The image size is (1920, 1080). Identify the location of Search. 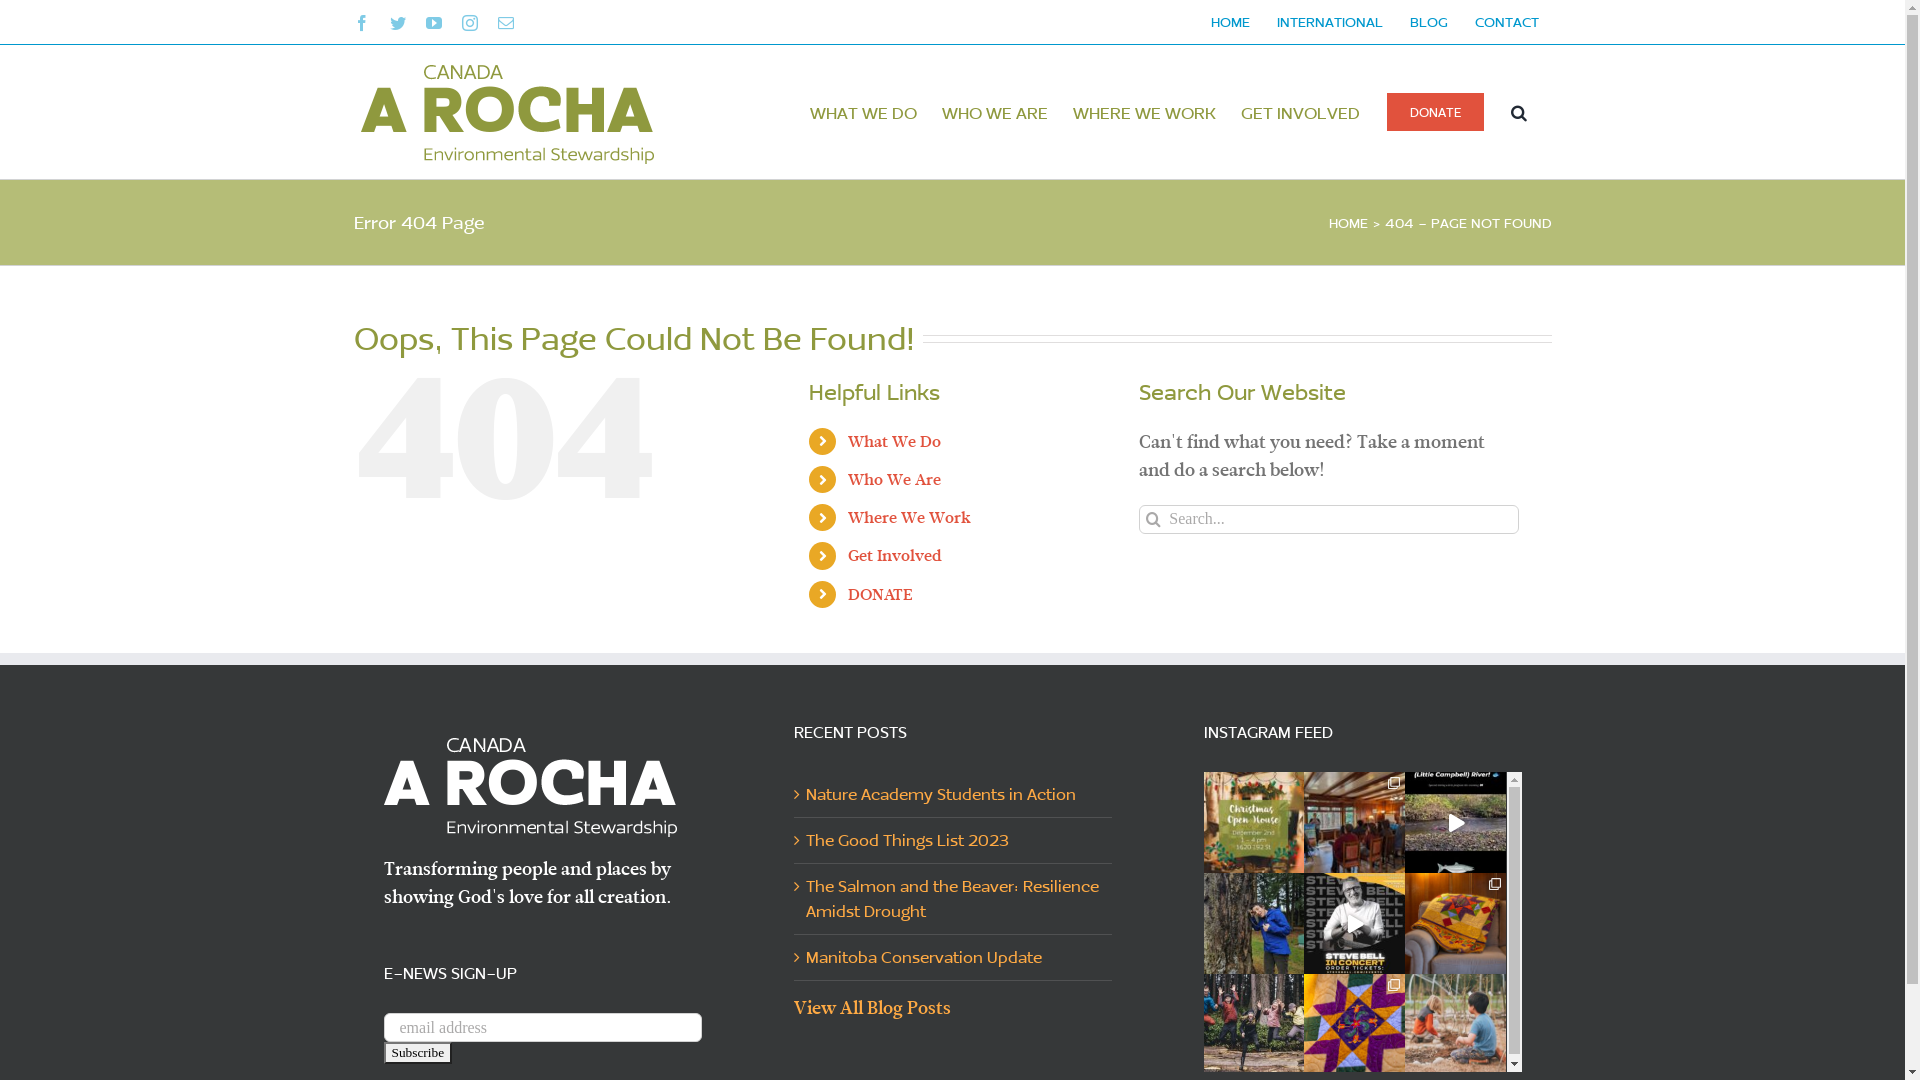
(1518, 112).